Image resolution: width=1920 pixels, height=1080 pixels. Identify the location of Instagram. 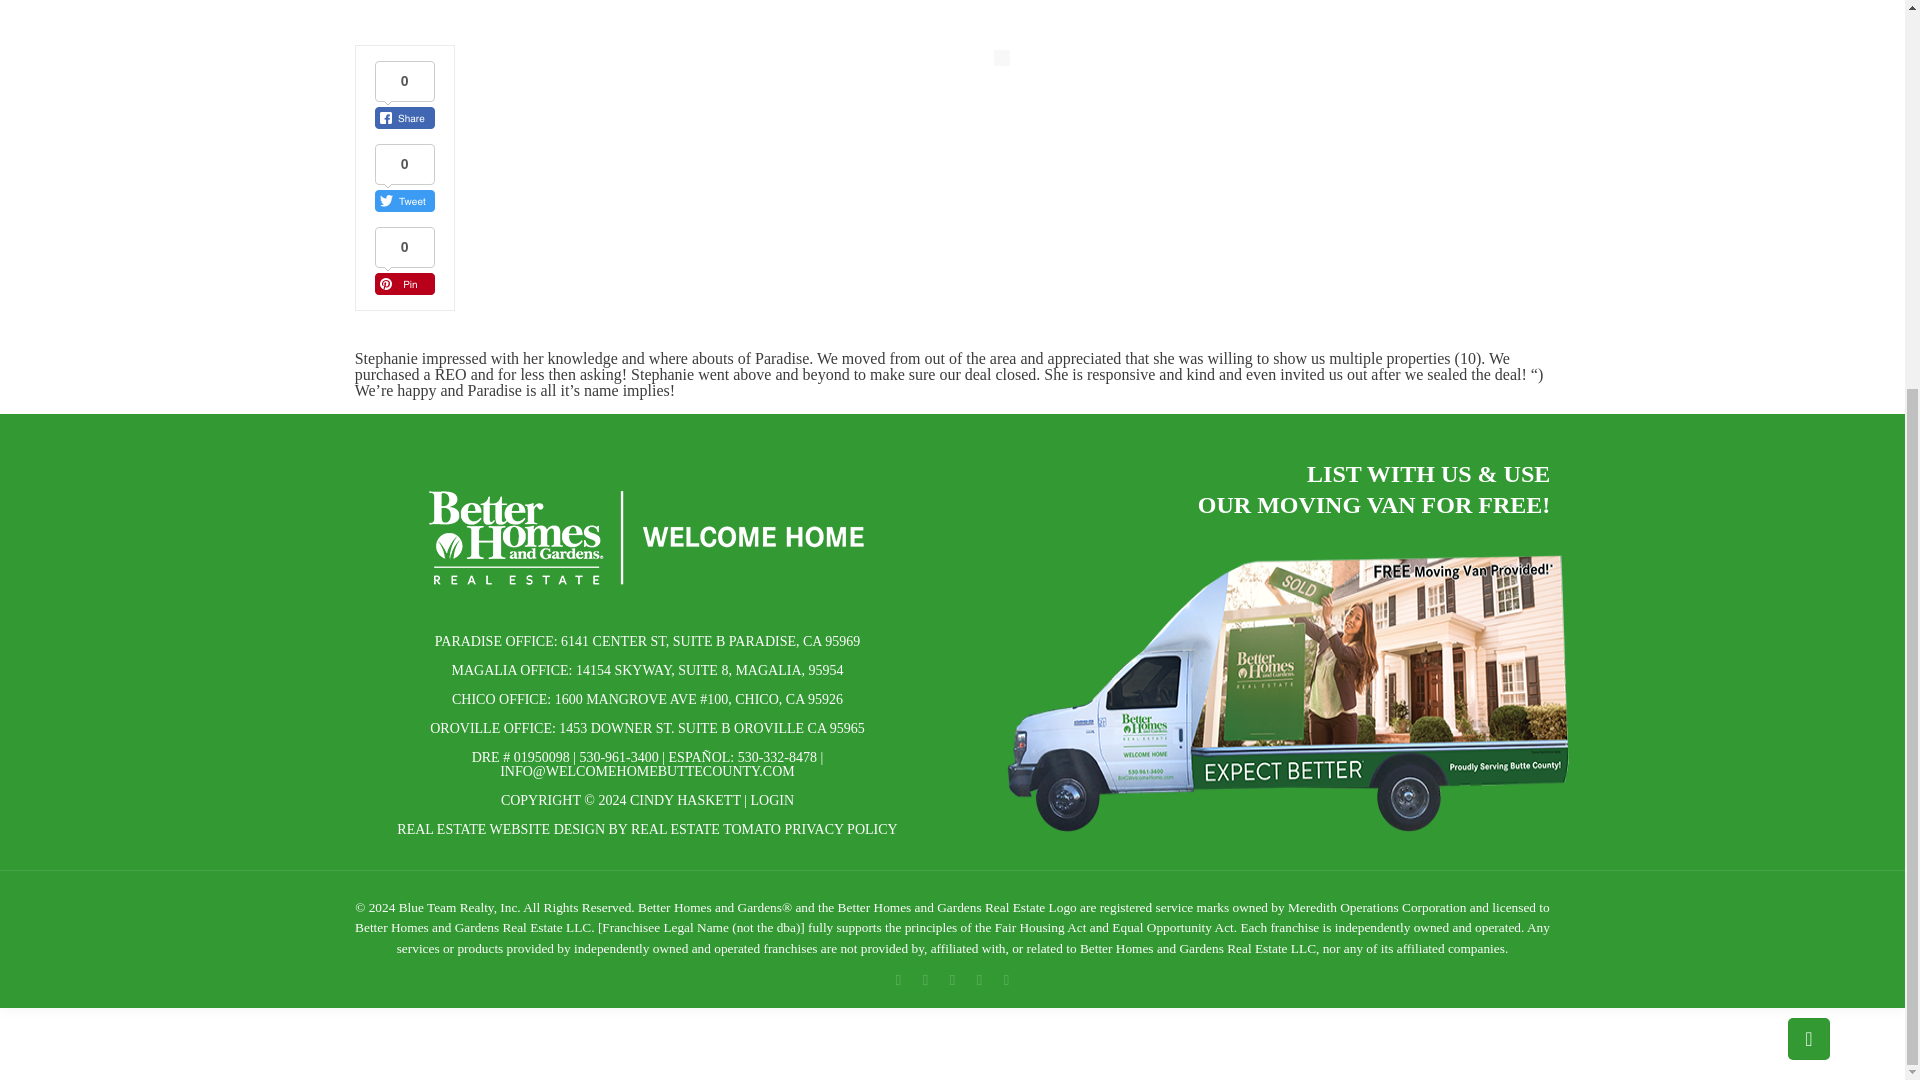
(1006, 980).